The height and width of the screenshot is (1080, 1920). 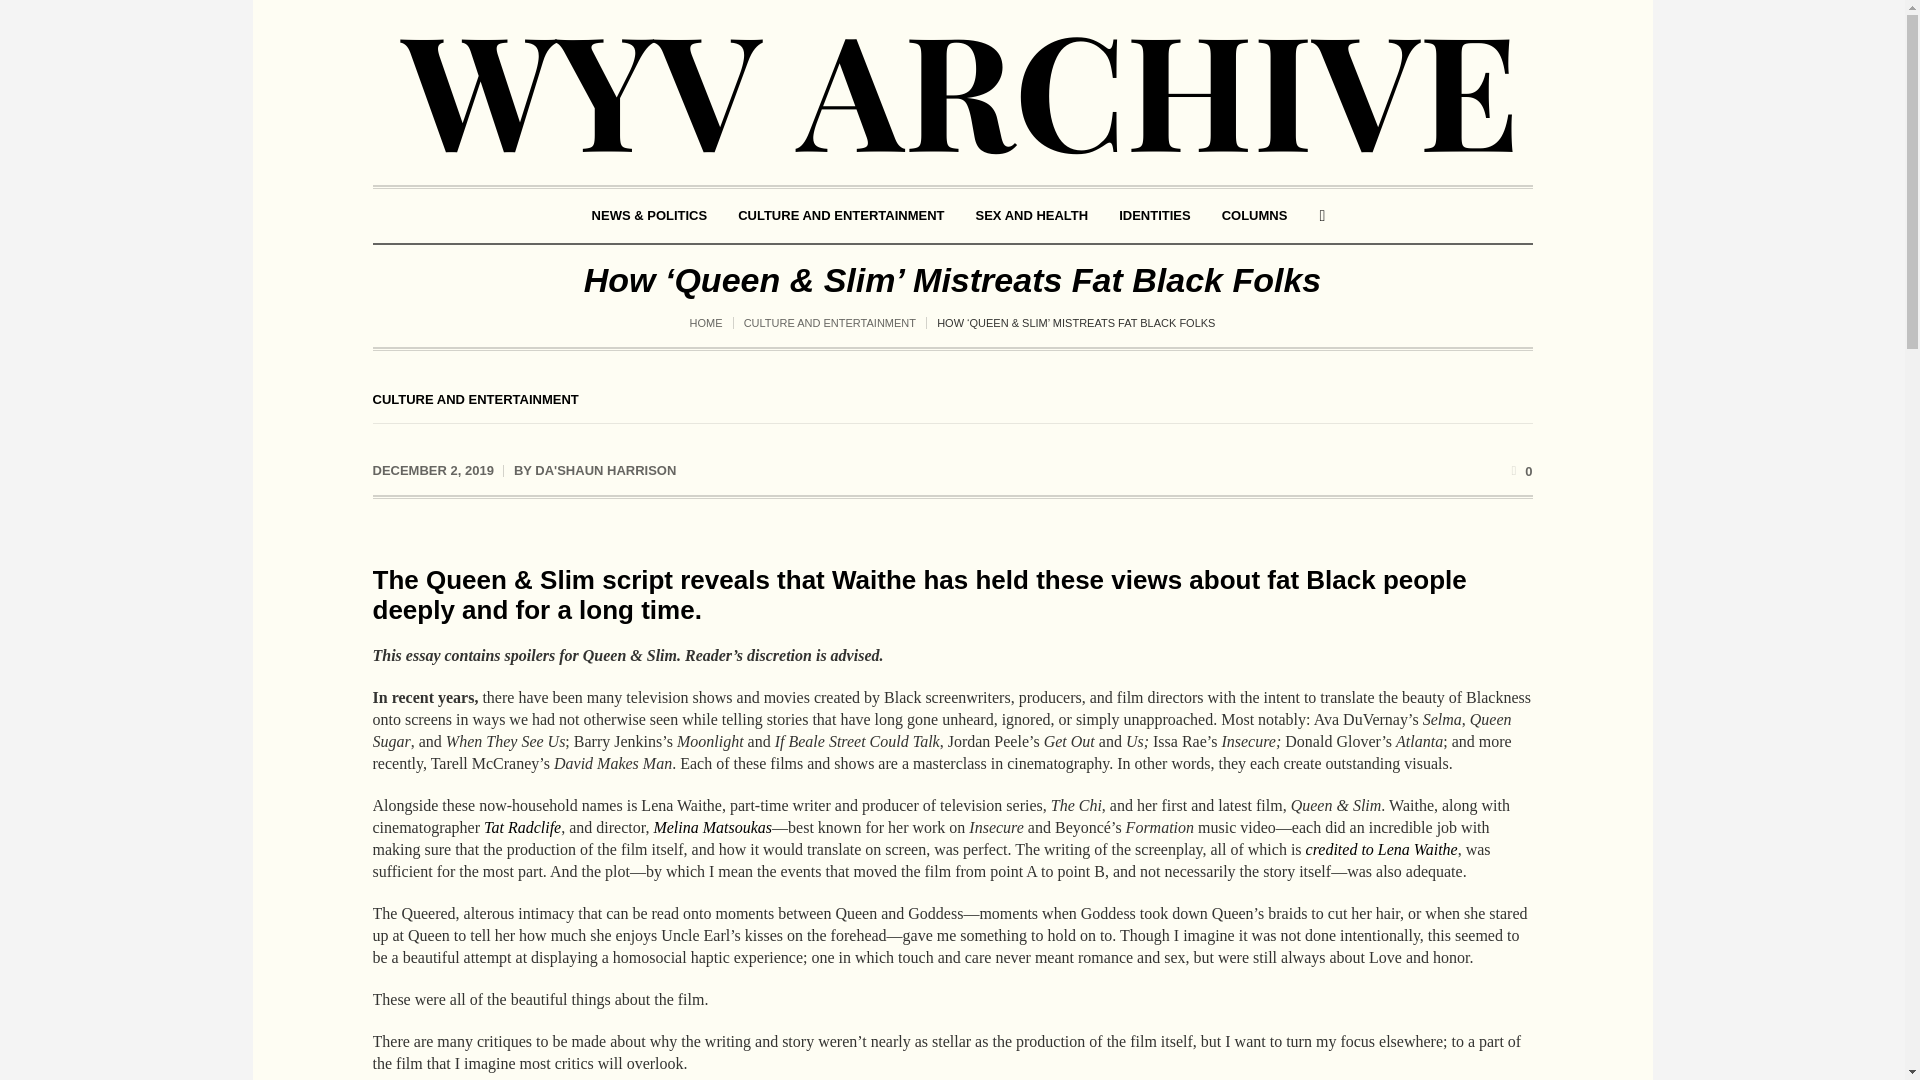 I want to click on CULTURE AND ENTERTAINMENT, so click(x=474, y=400).